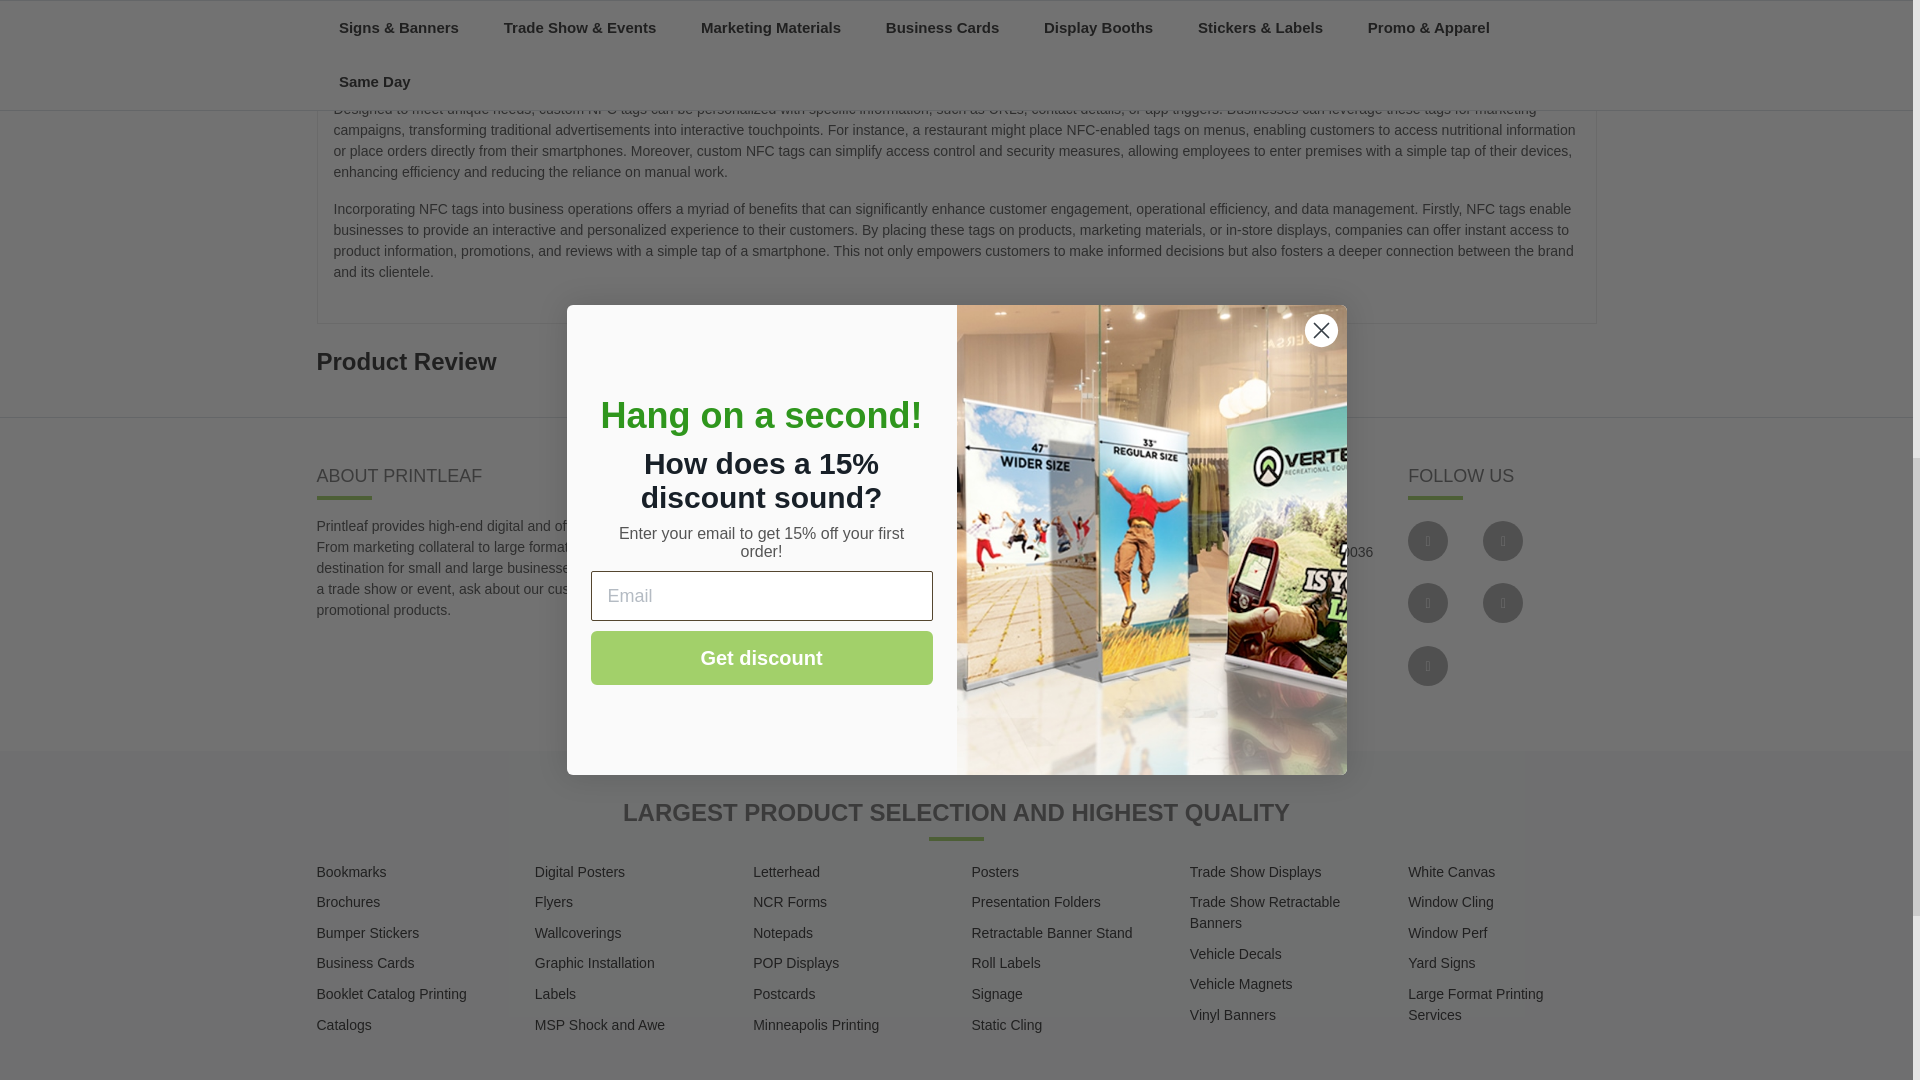 This screenshot has height=1080, width=1920. What do you see at coordinates (1427, 665) in the screenshot?
I see `pinterest` at bounding box center [1427, 665].